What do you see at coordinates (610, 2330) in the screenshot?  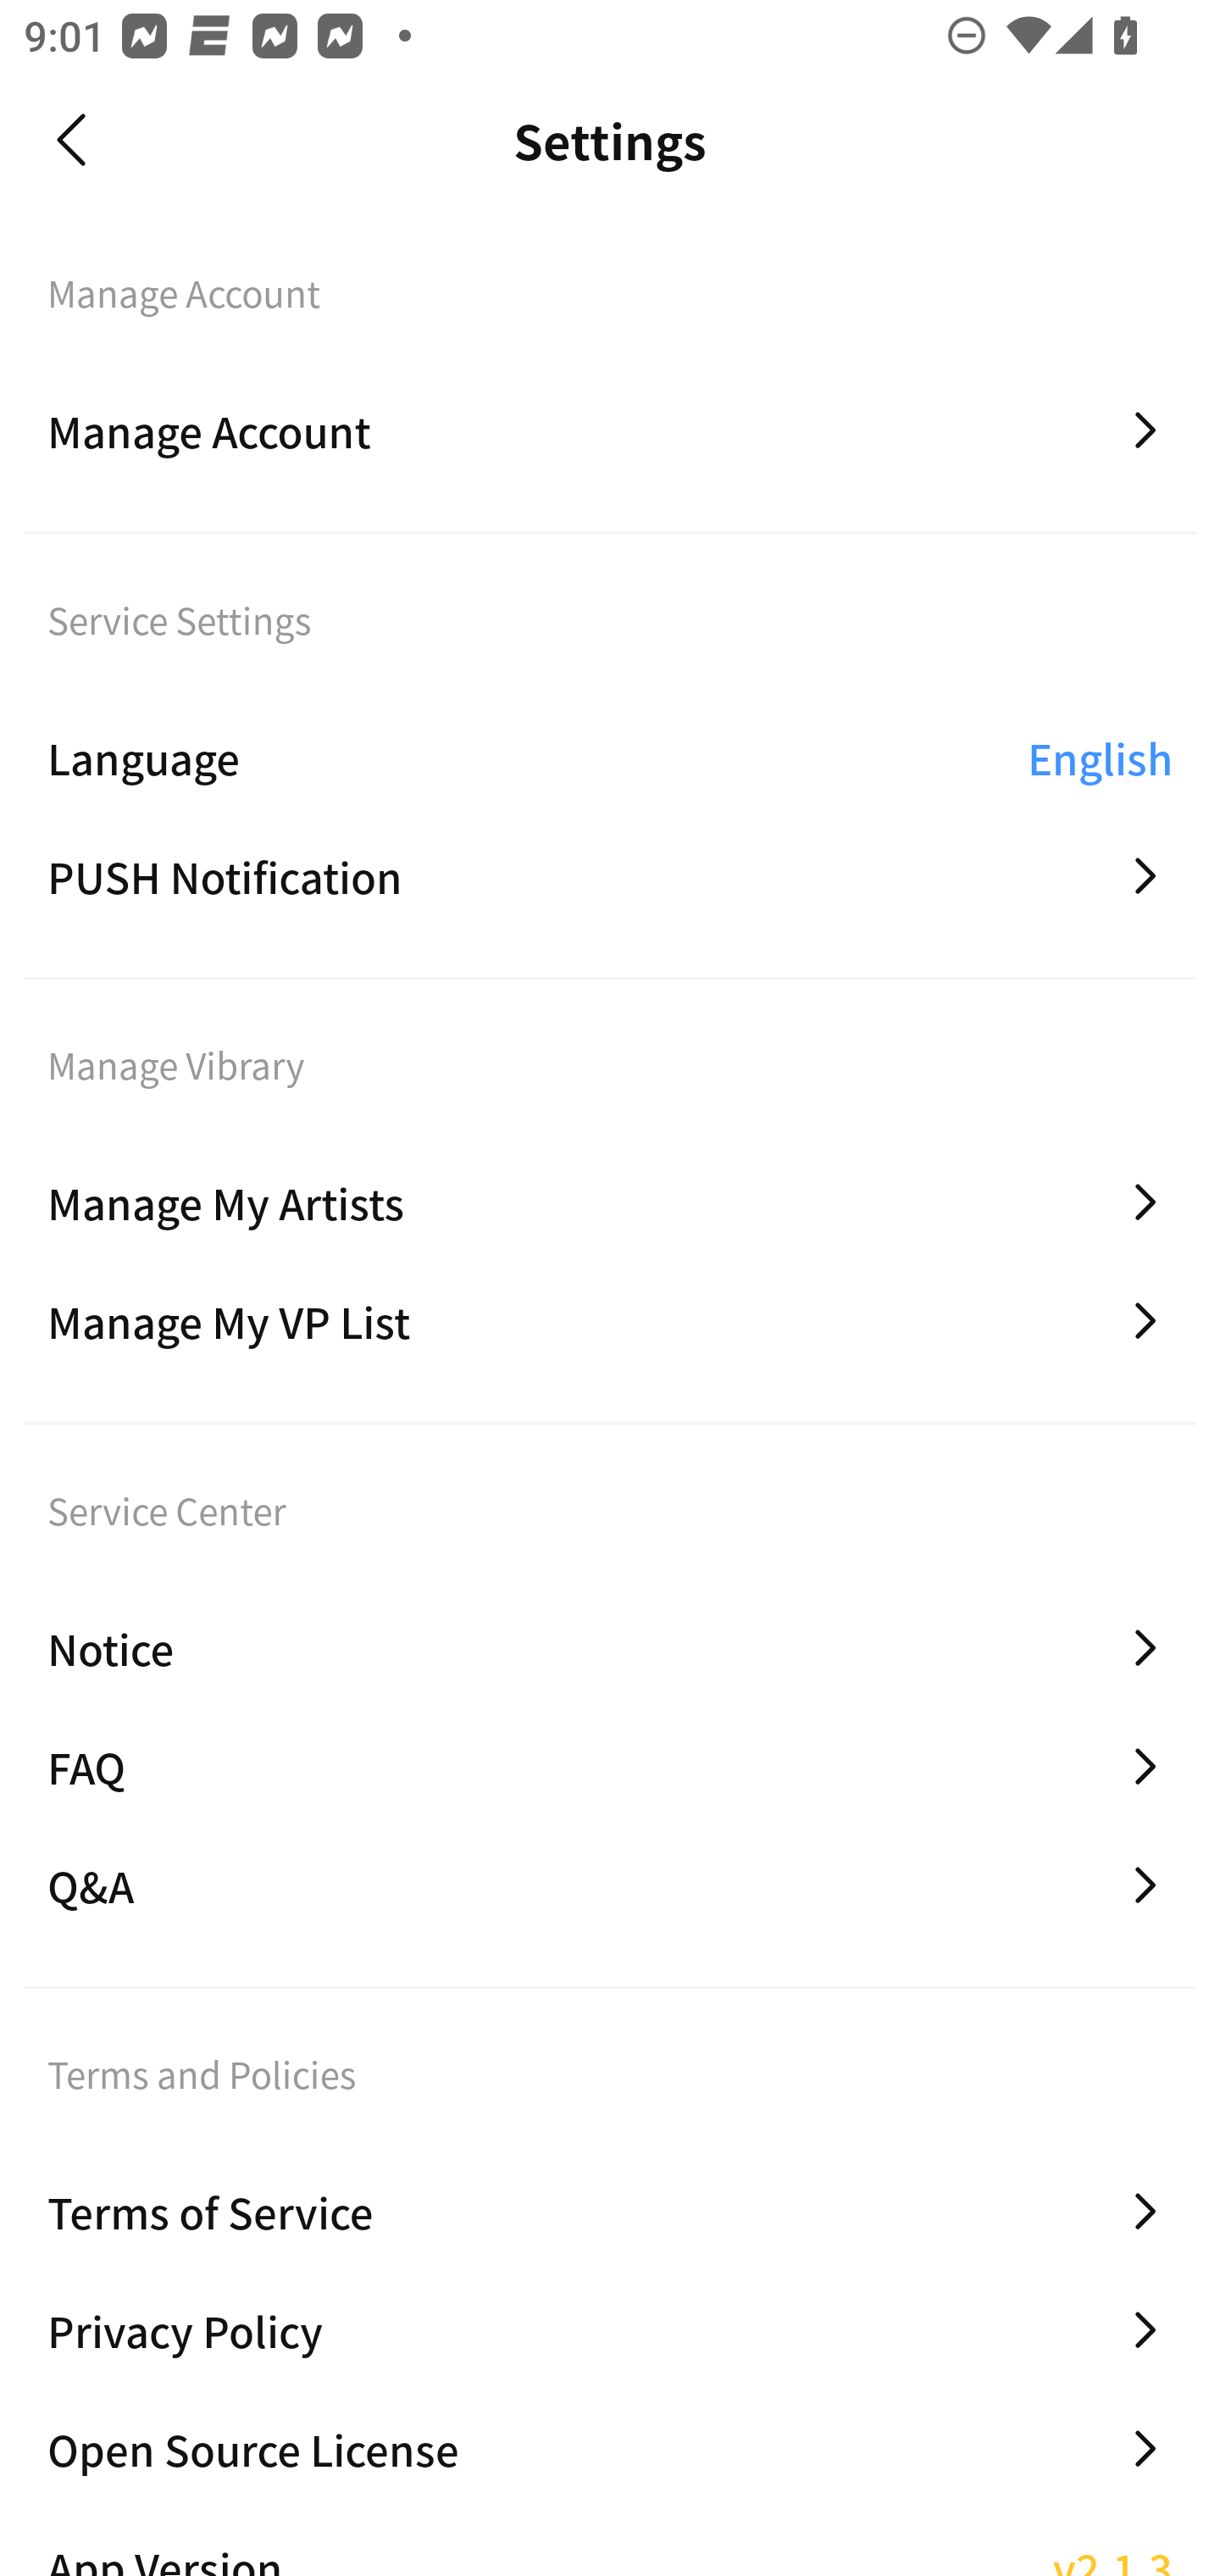 I see `Privacy Policy` at bounding box center [610, 2330].